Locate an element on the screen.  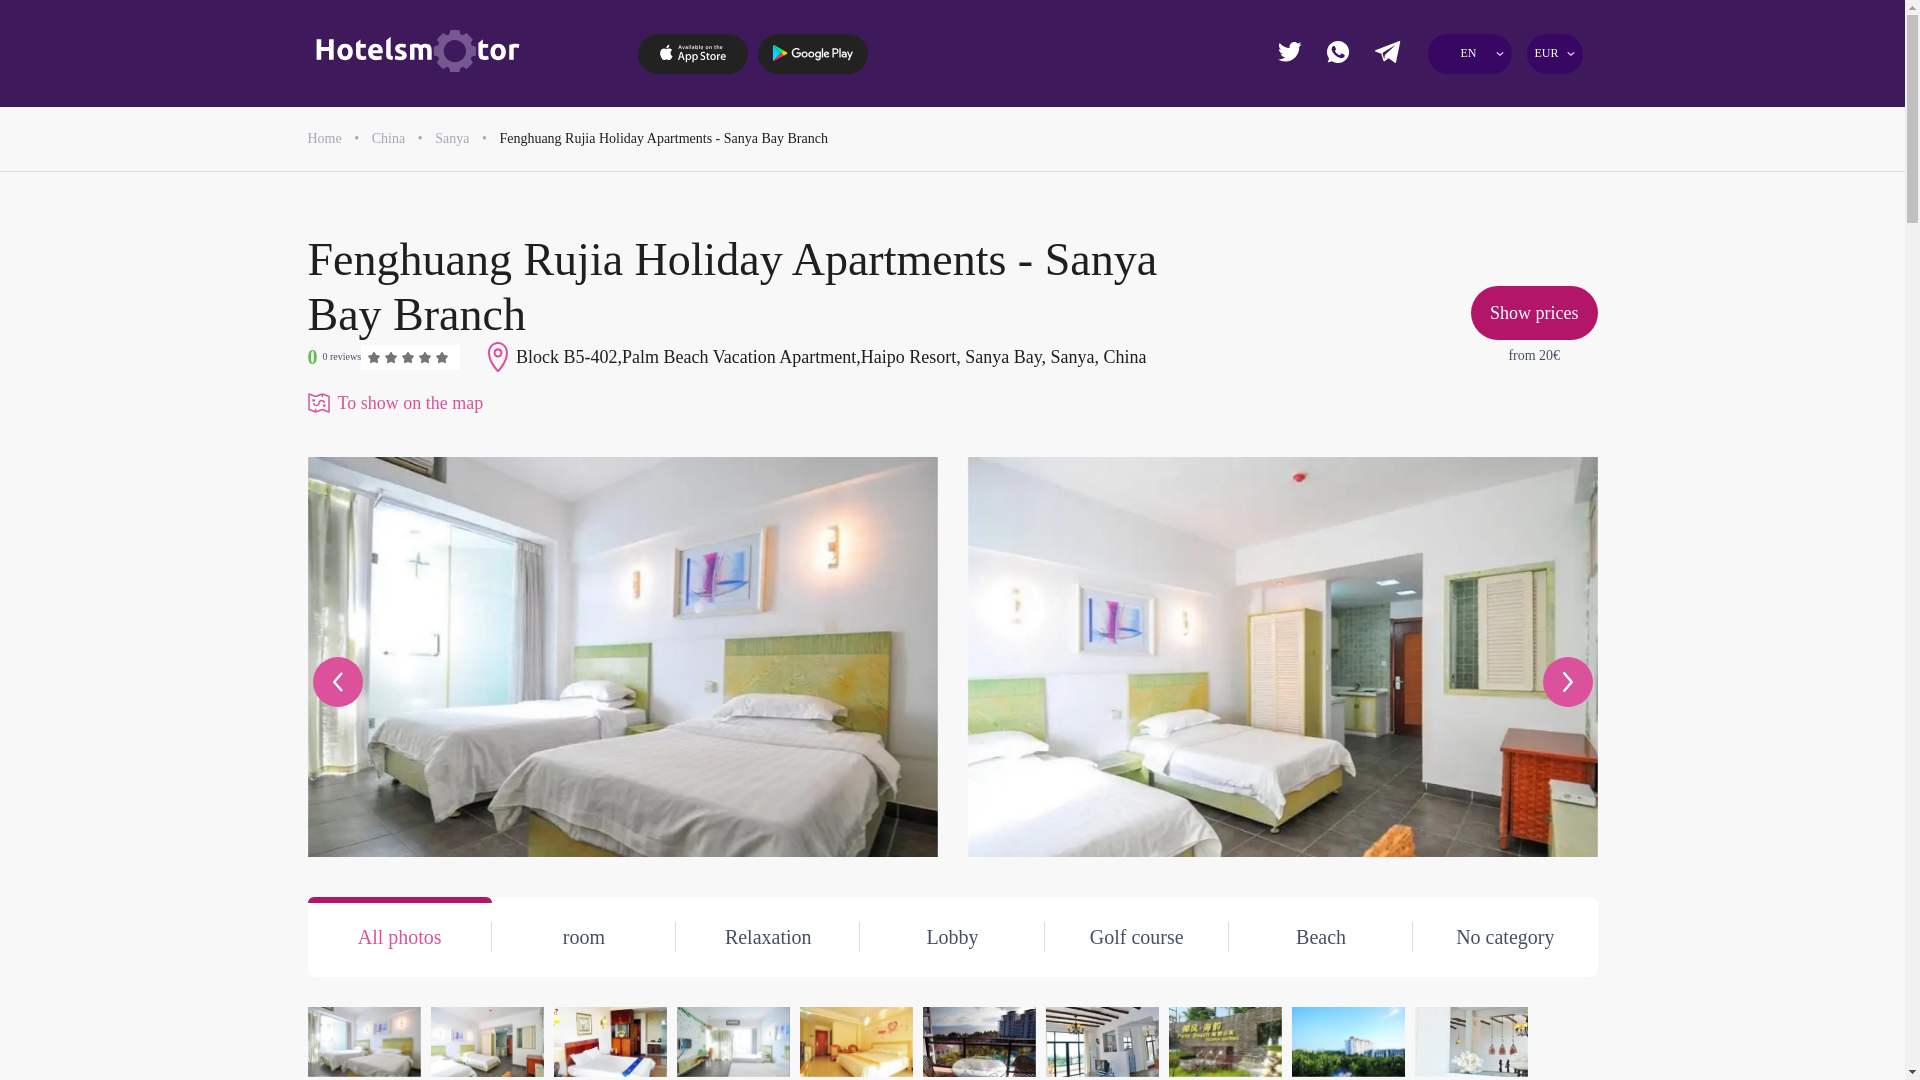
gbp is located at coordinates (1464, 100).